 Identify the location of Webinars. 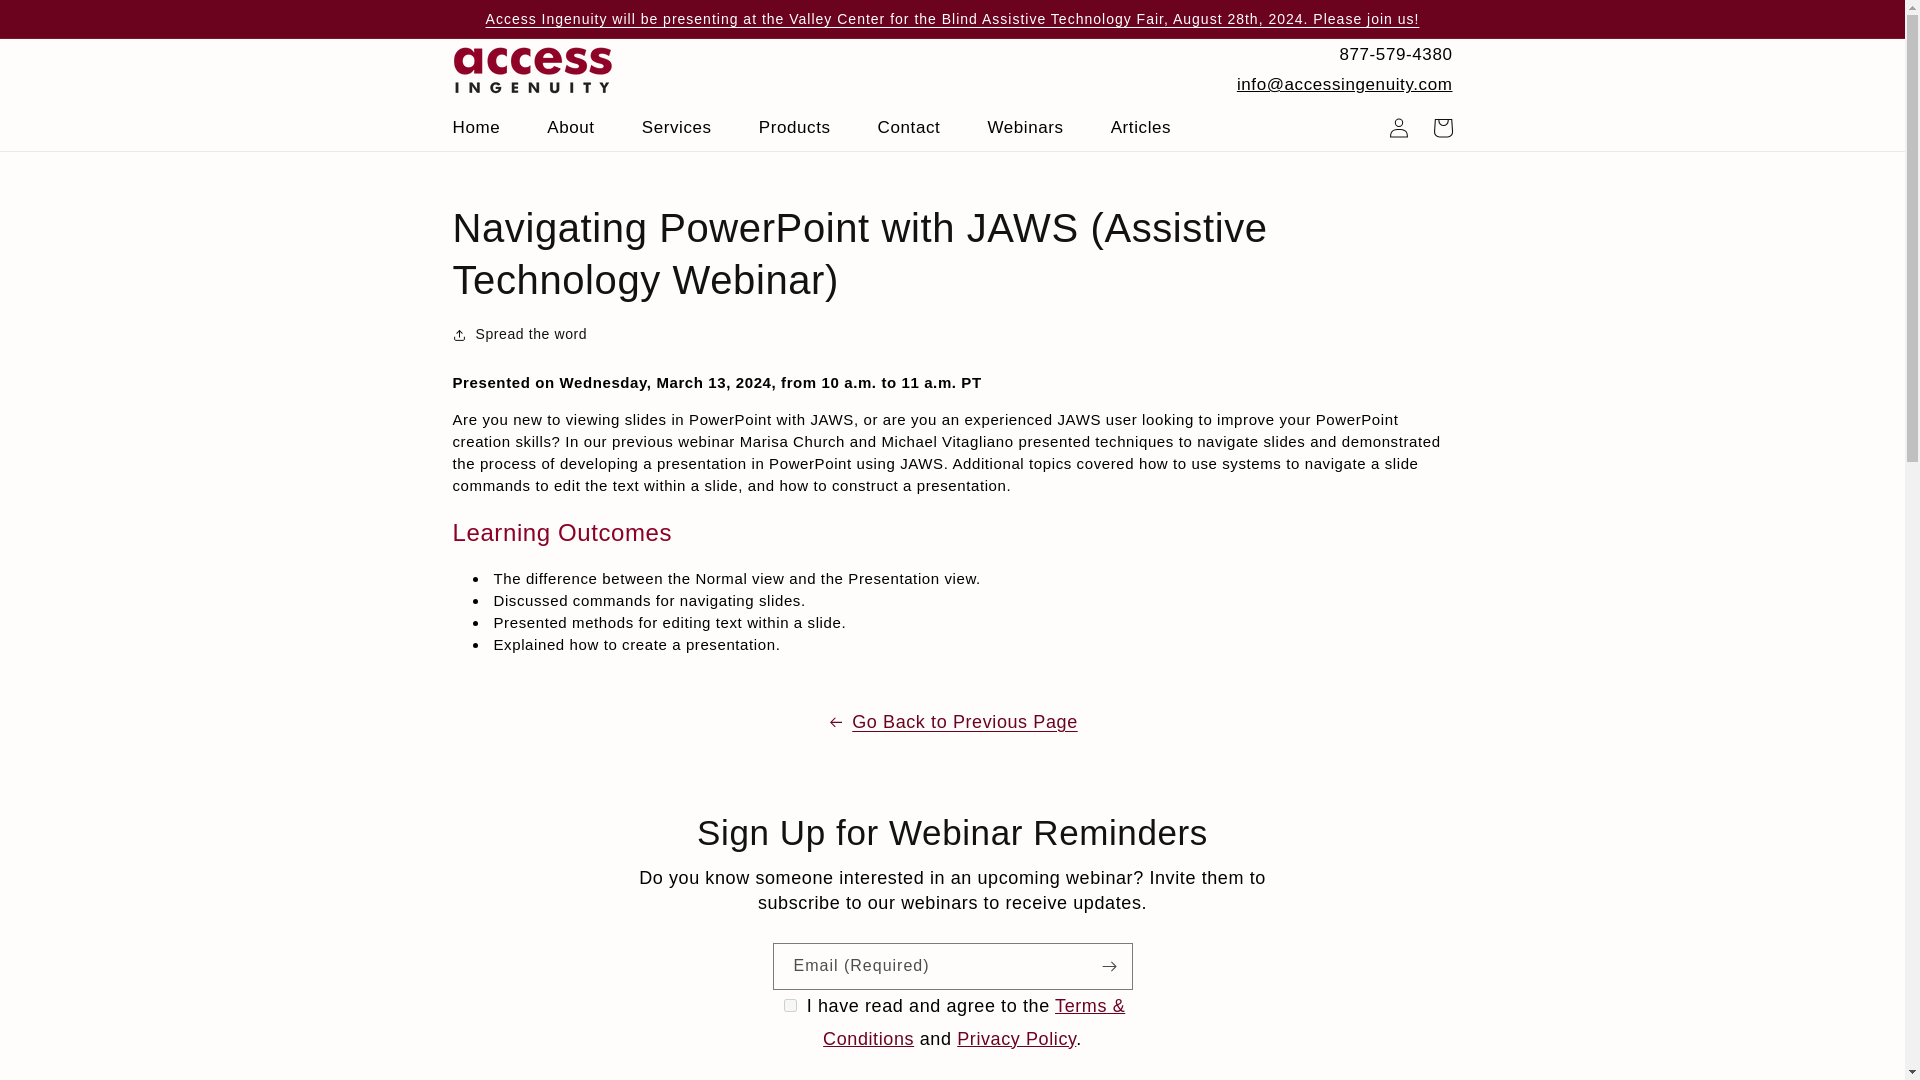
(1036, 132).